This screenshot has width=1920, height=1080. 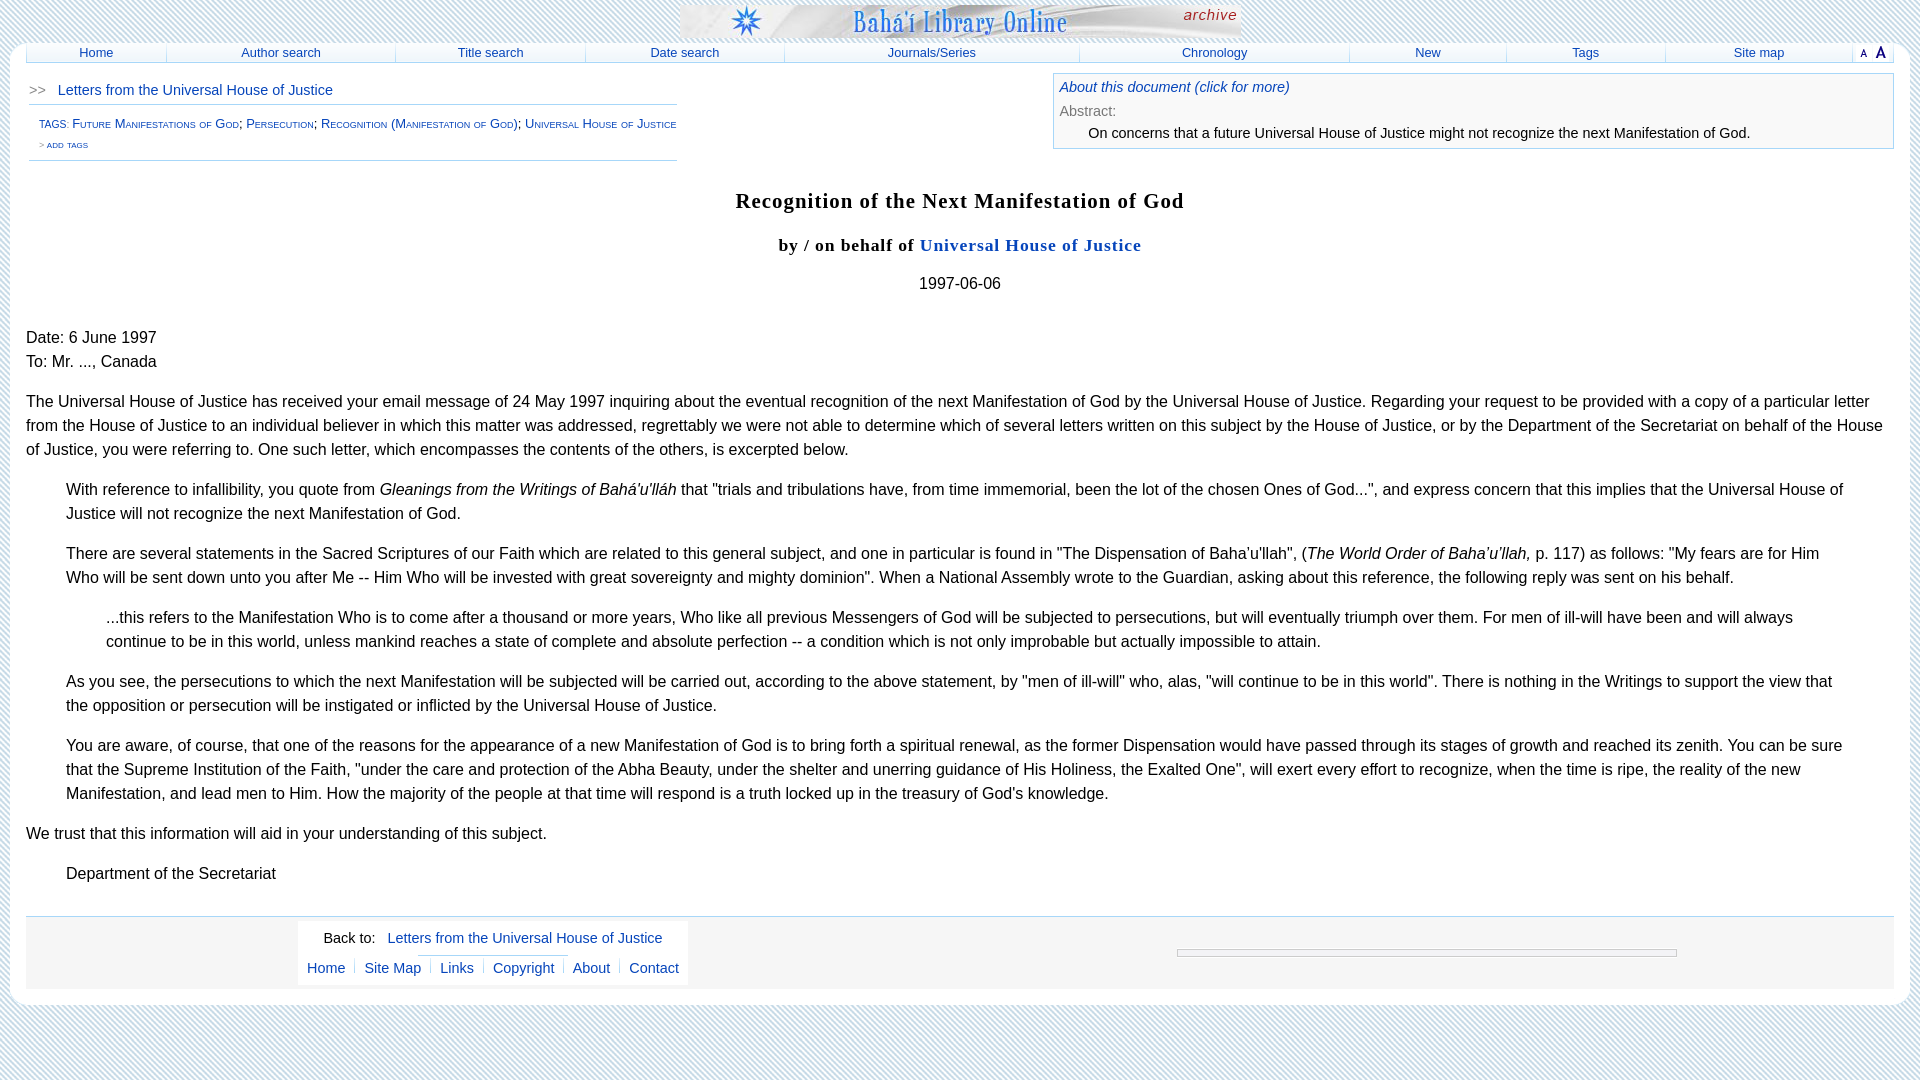 What do you see at coordinates (194, 90) in the screenshot?
I see `Letters from the Universal House of Justice` at bounding box center [194, 90].